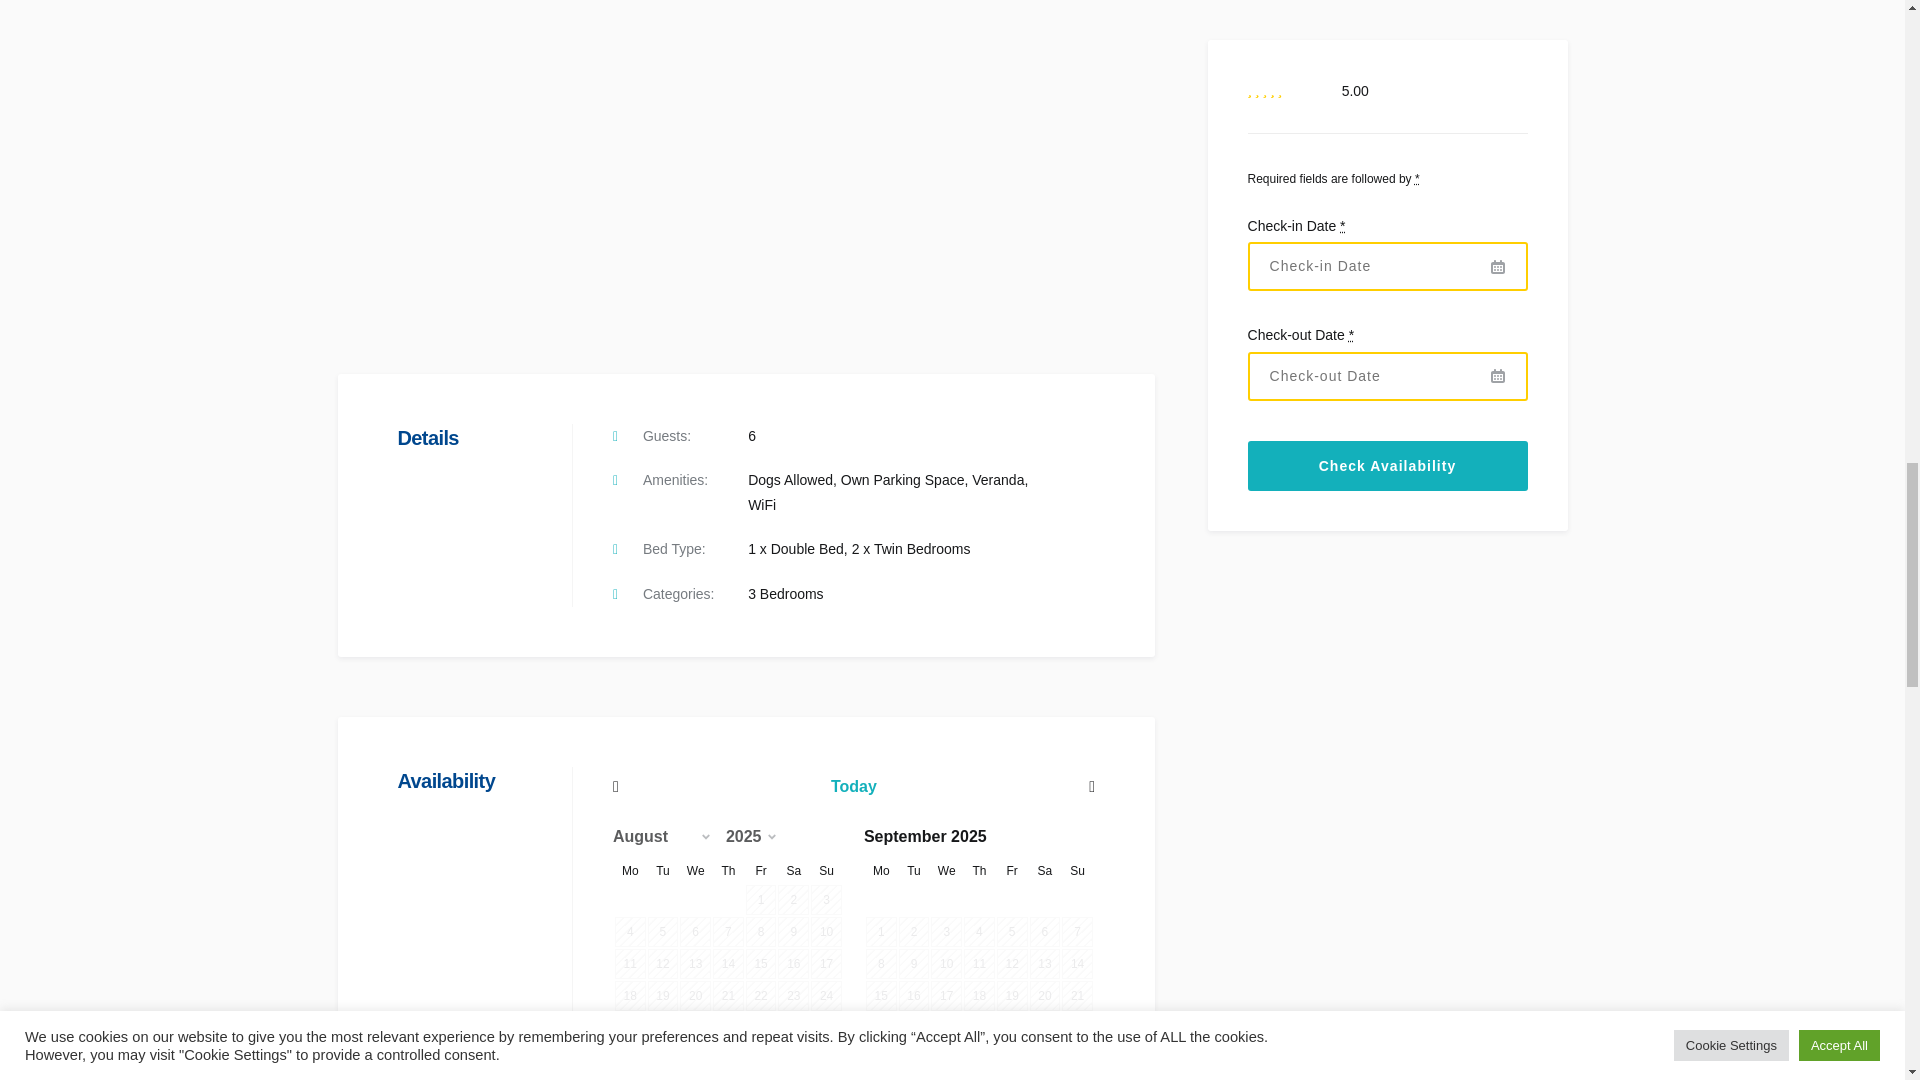 This screenshot has width=1920, height=1080. I want to click on Show today's month, so click(854, 786).